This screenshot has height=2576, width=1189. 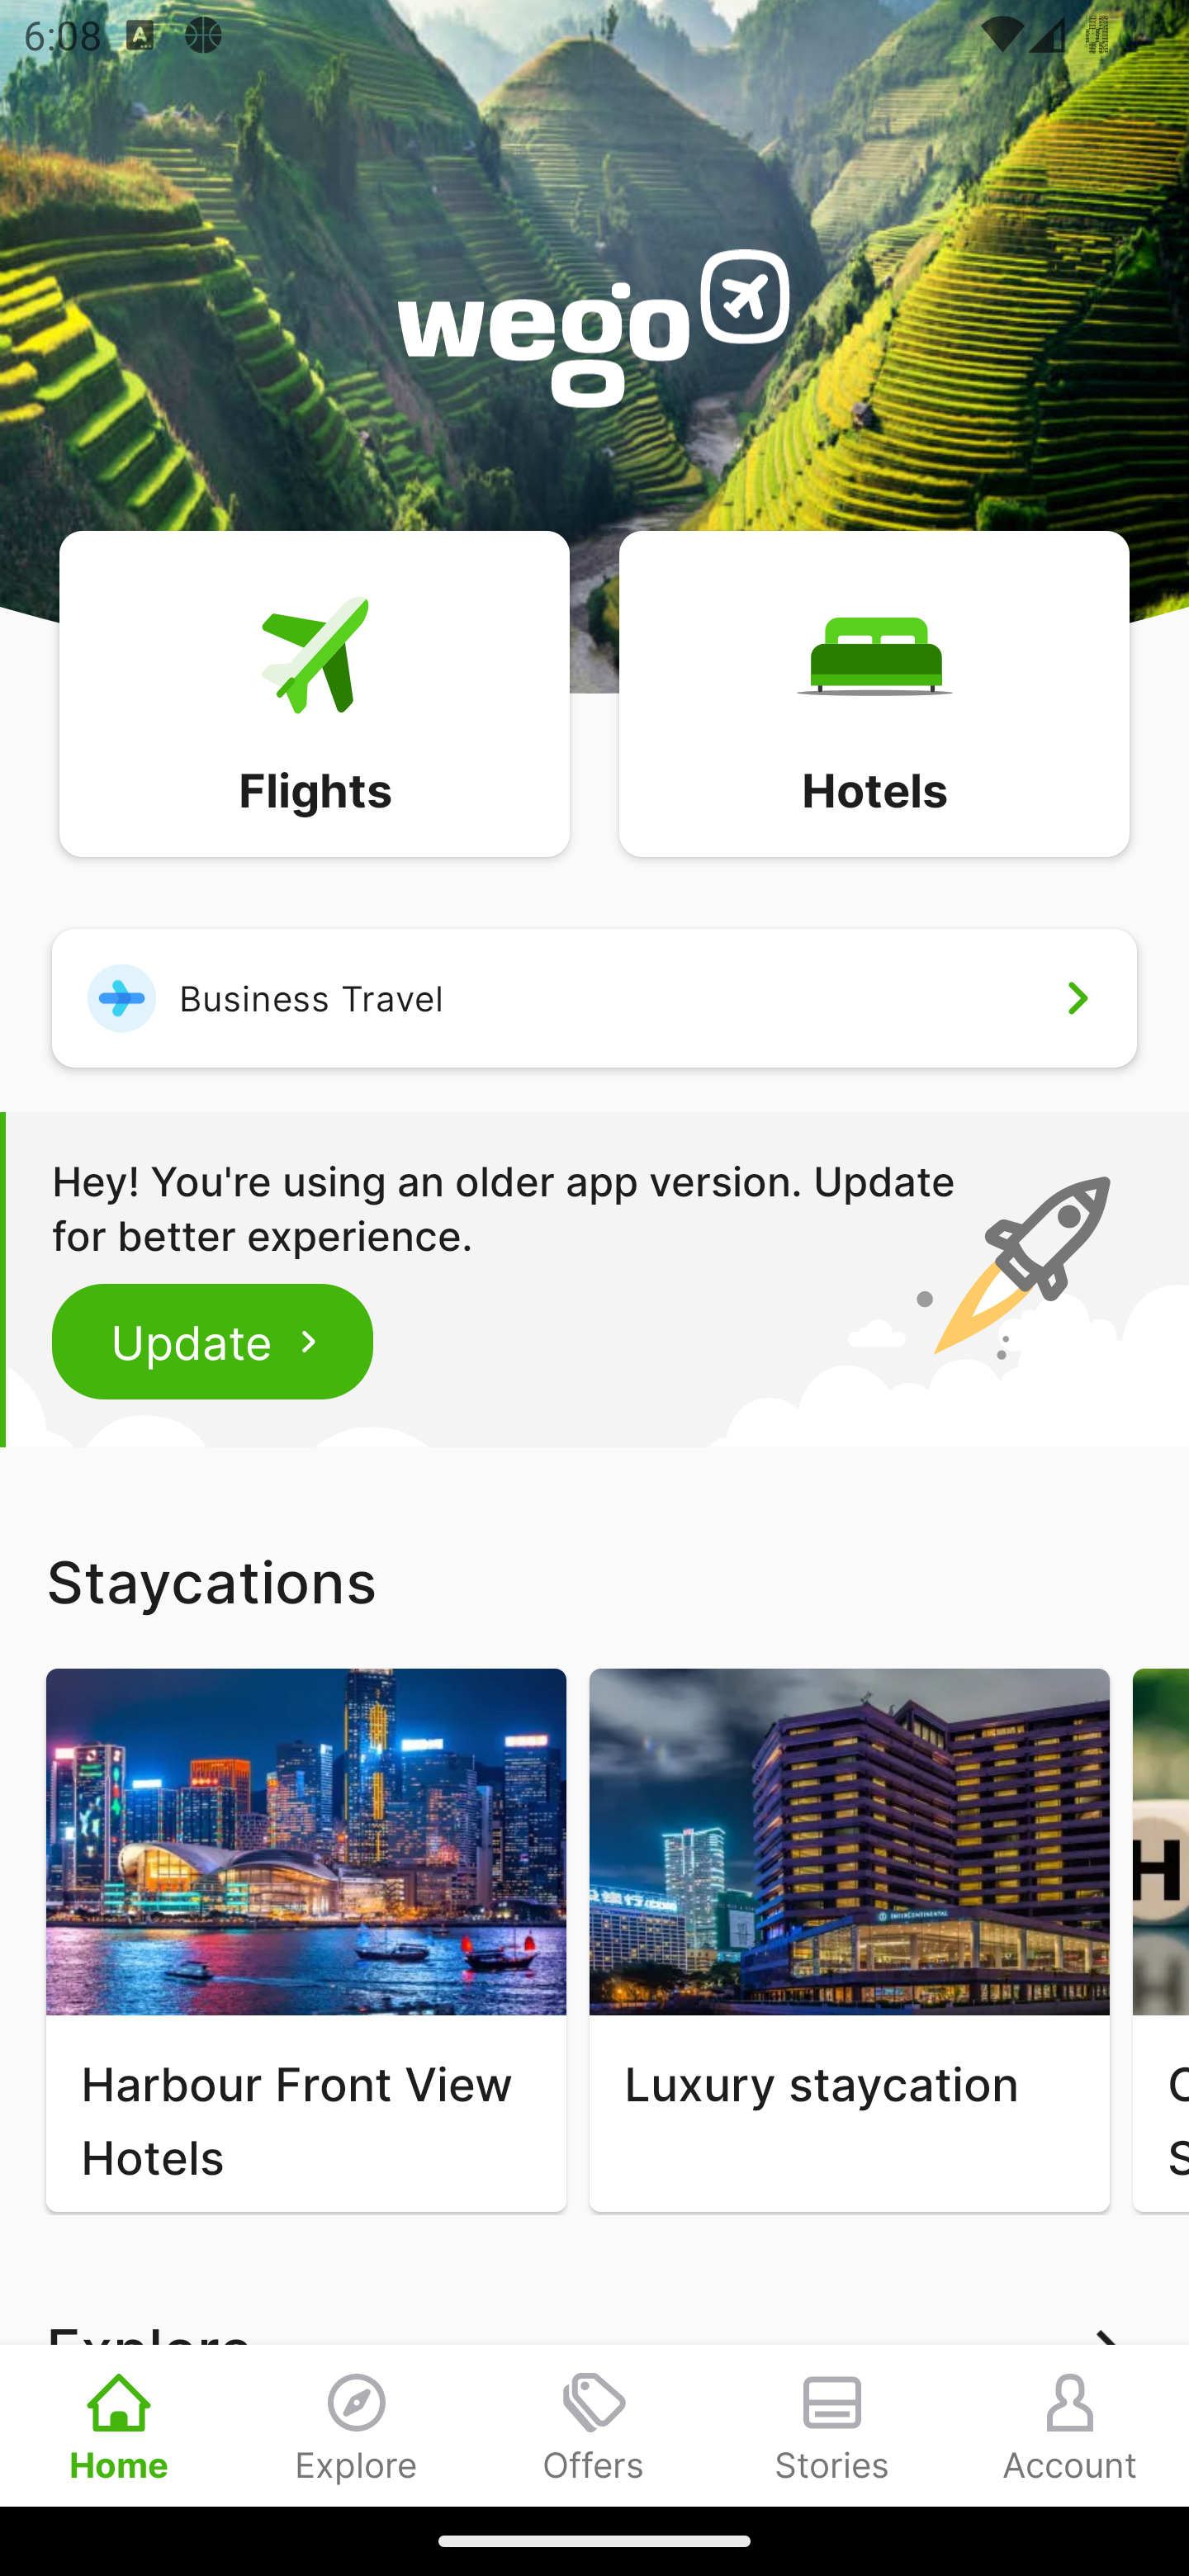 I want to click on Staycations, so click(x=594, y=1581).